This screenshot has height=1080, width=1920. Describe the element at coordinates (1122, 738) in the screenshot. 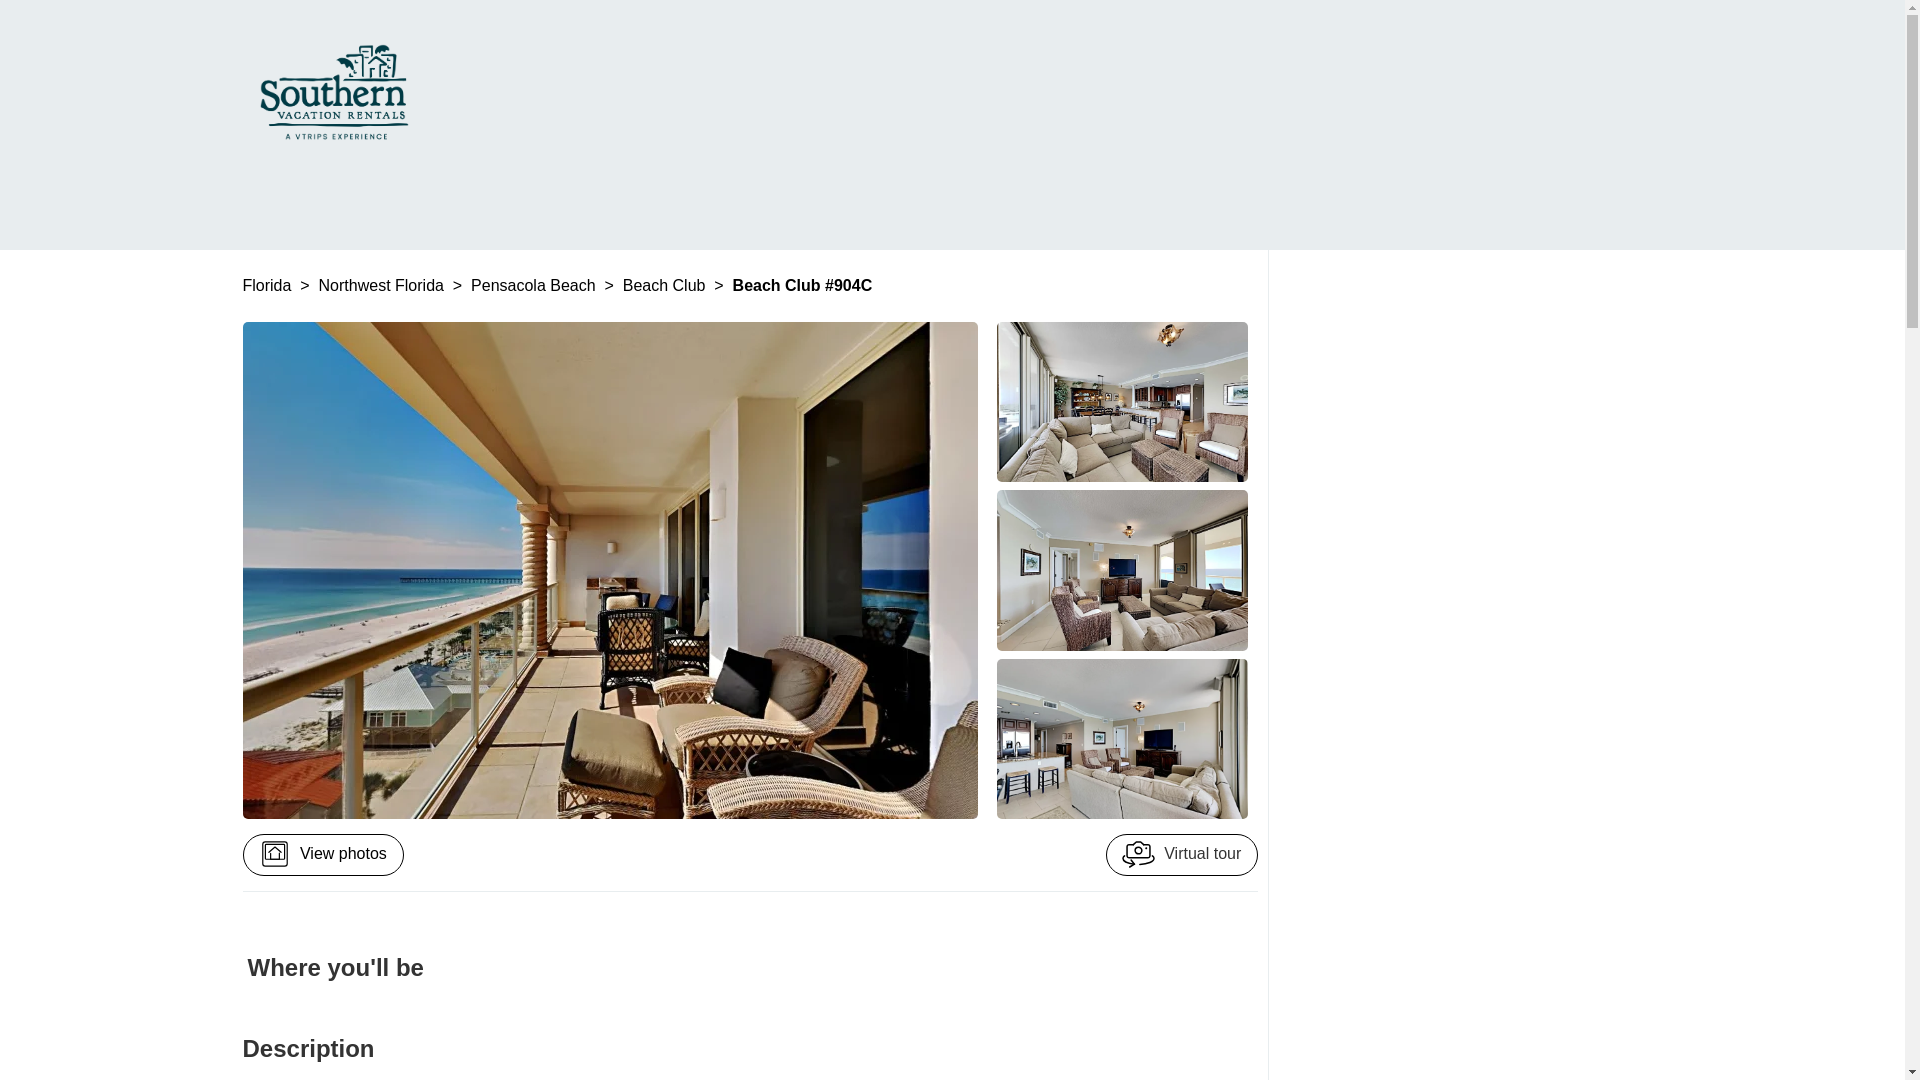

I see `Living Area` at that location.